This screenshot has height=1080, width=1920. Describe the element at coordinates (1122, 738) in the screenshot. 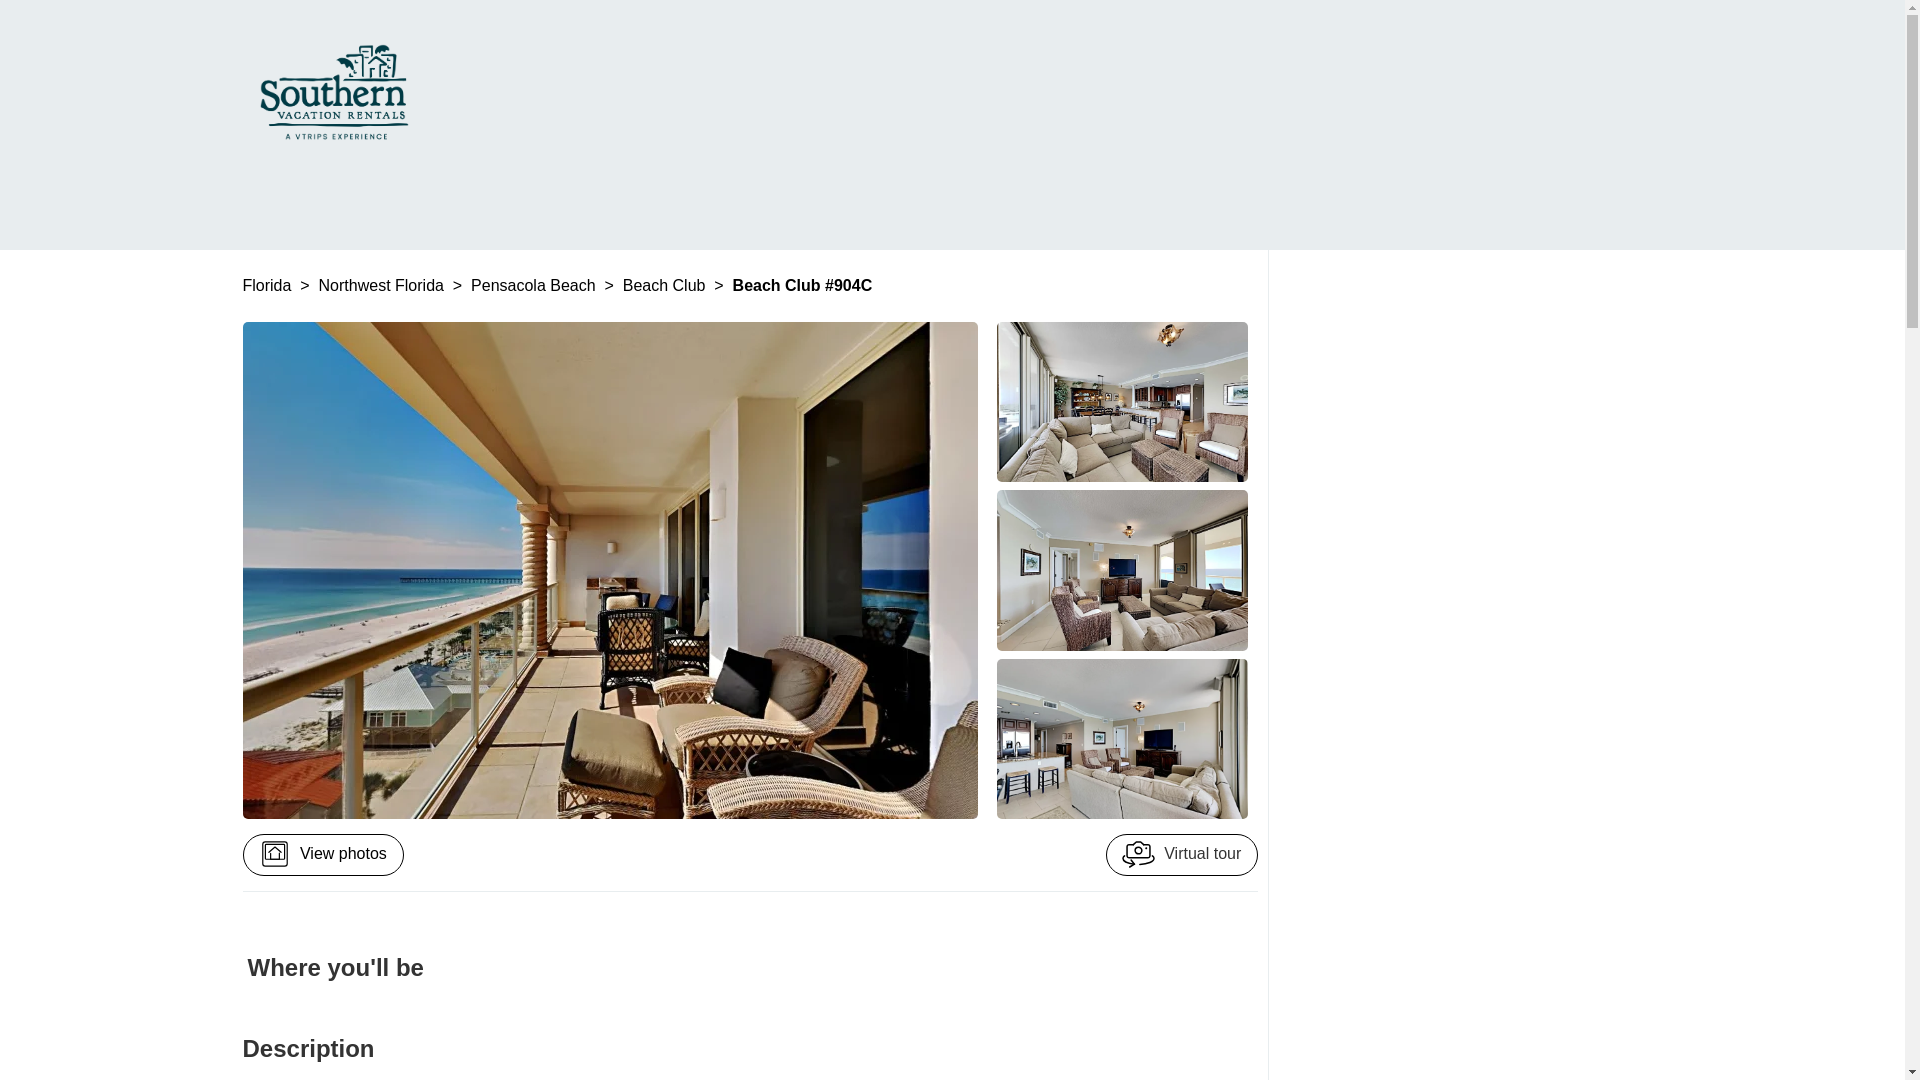

I see `Living Area` at that location.